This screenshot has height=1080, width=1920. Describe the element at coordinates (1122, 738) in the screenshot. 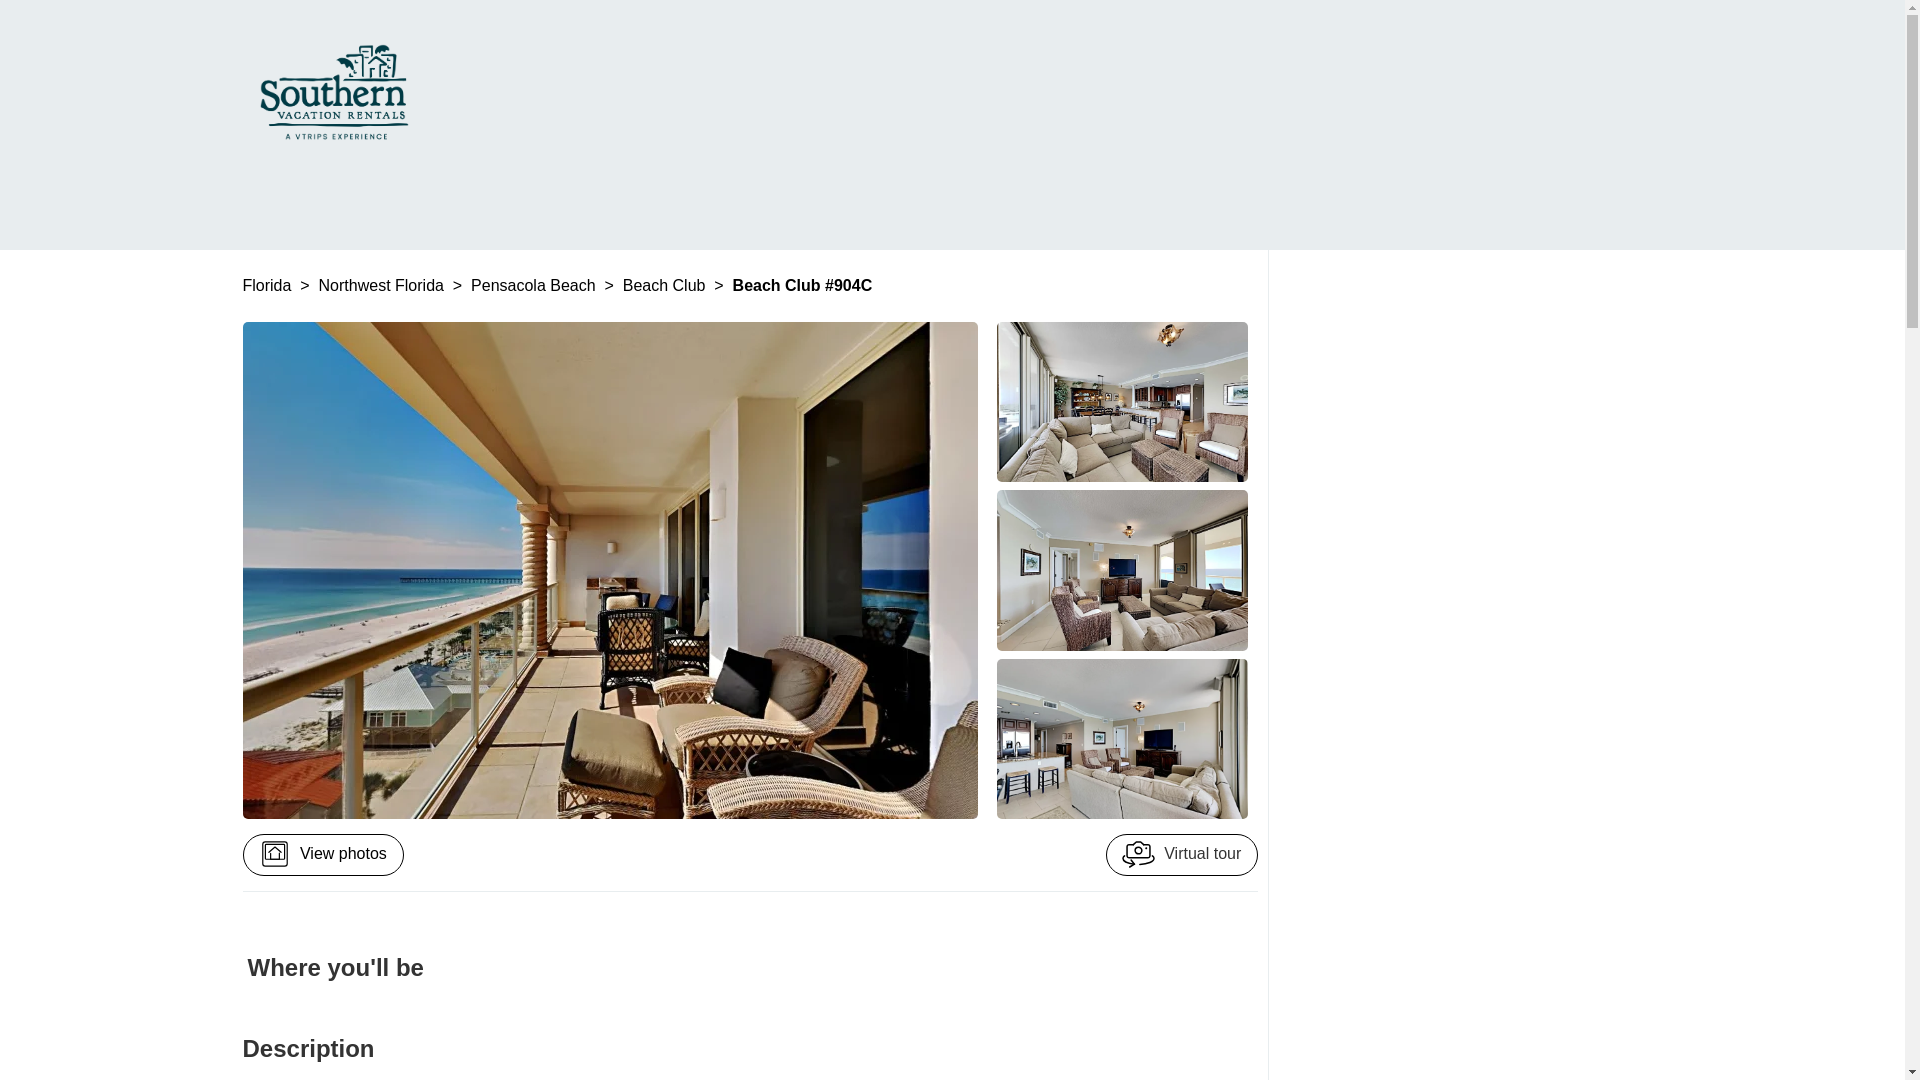

I see `Living Area` at that location.